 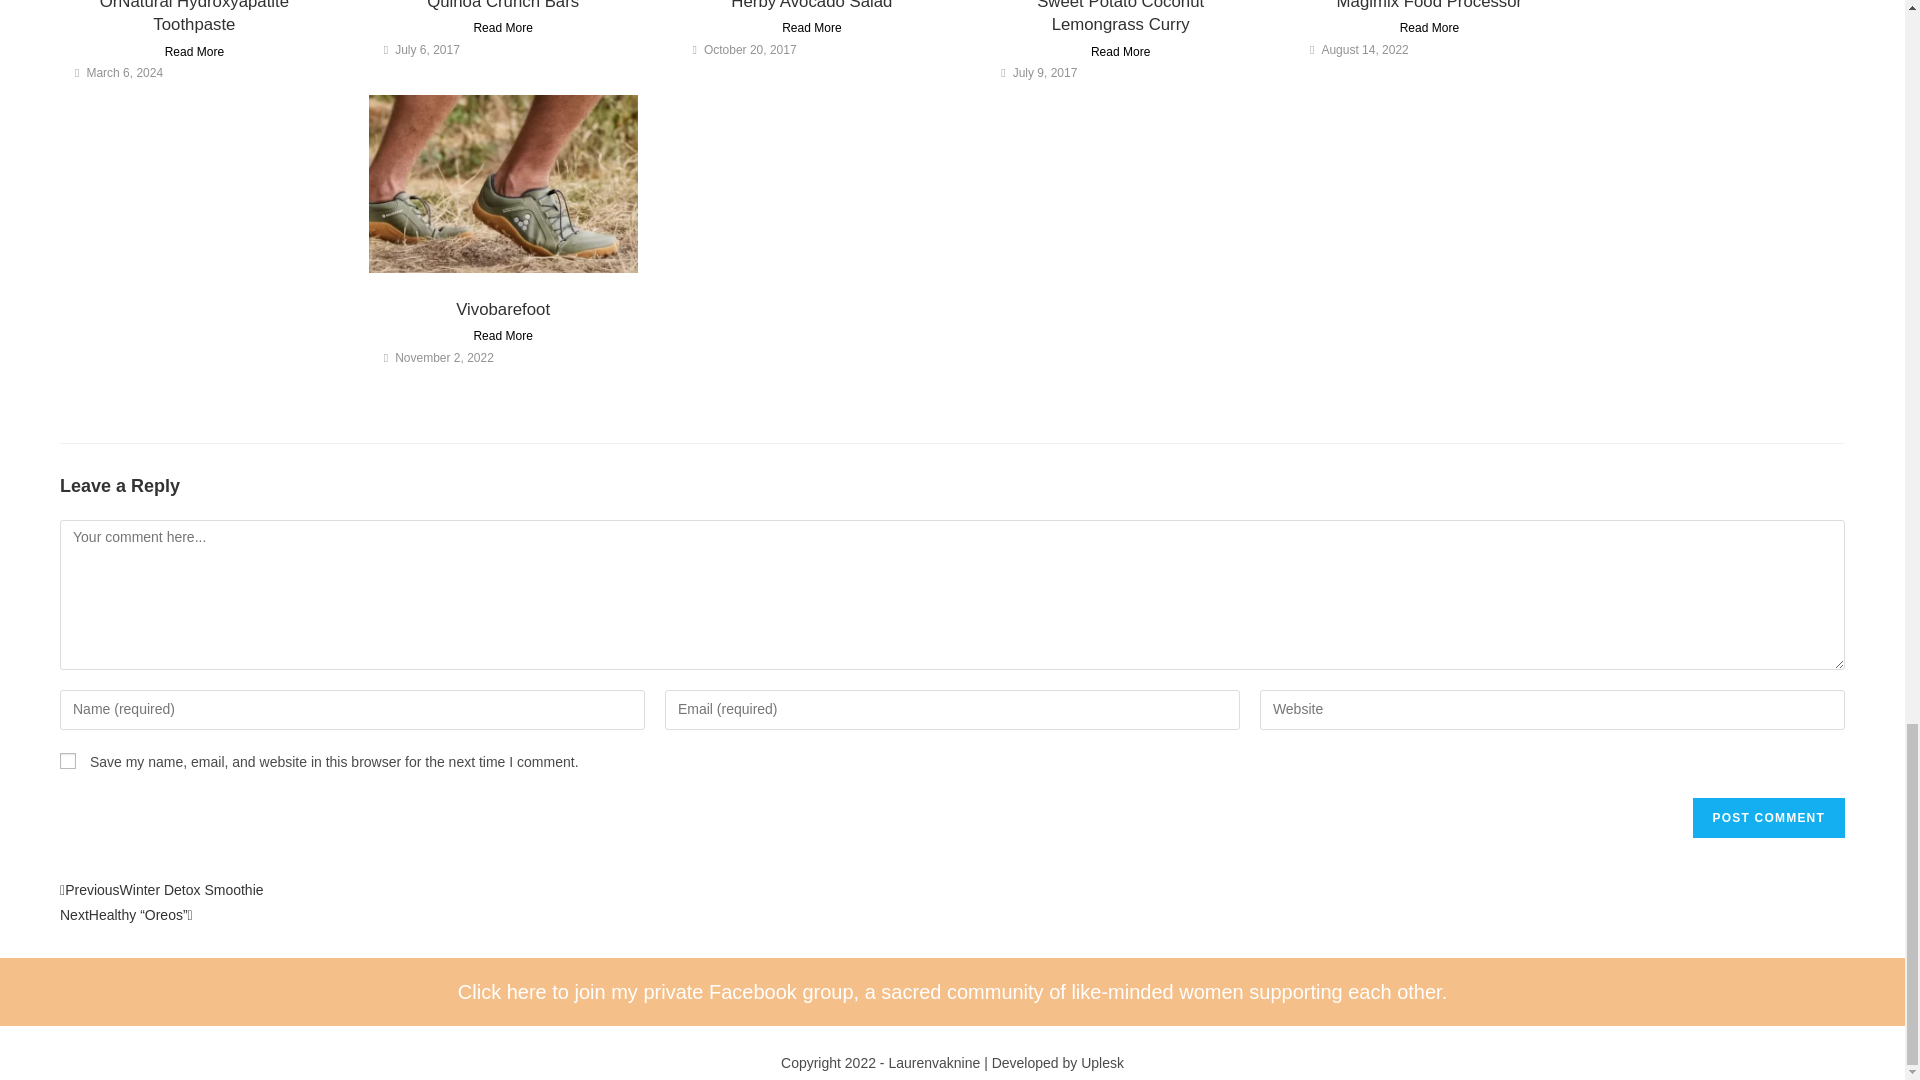 What do you see at coordinates (194, 17) in the screenshot?
I see `OrNatural Hydroxyapatite Toothpaste` at bounding box center [194, 17].